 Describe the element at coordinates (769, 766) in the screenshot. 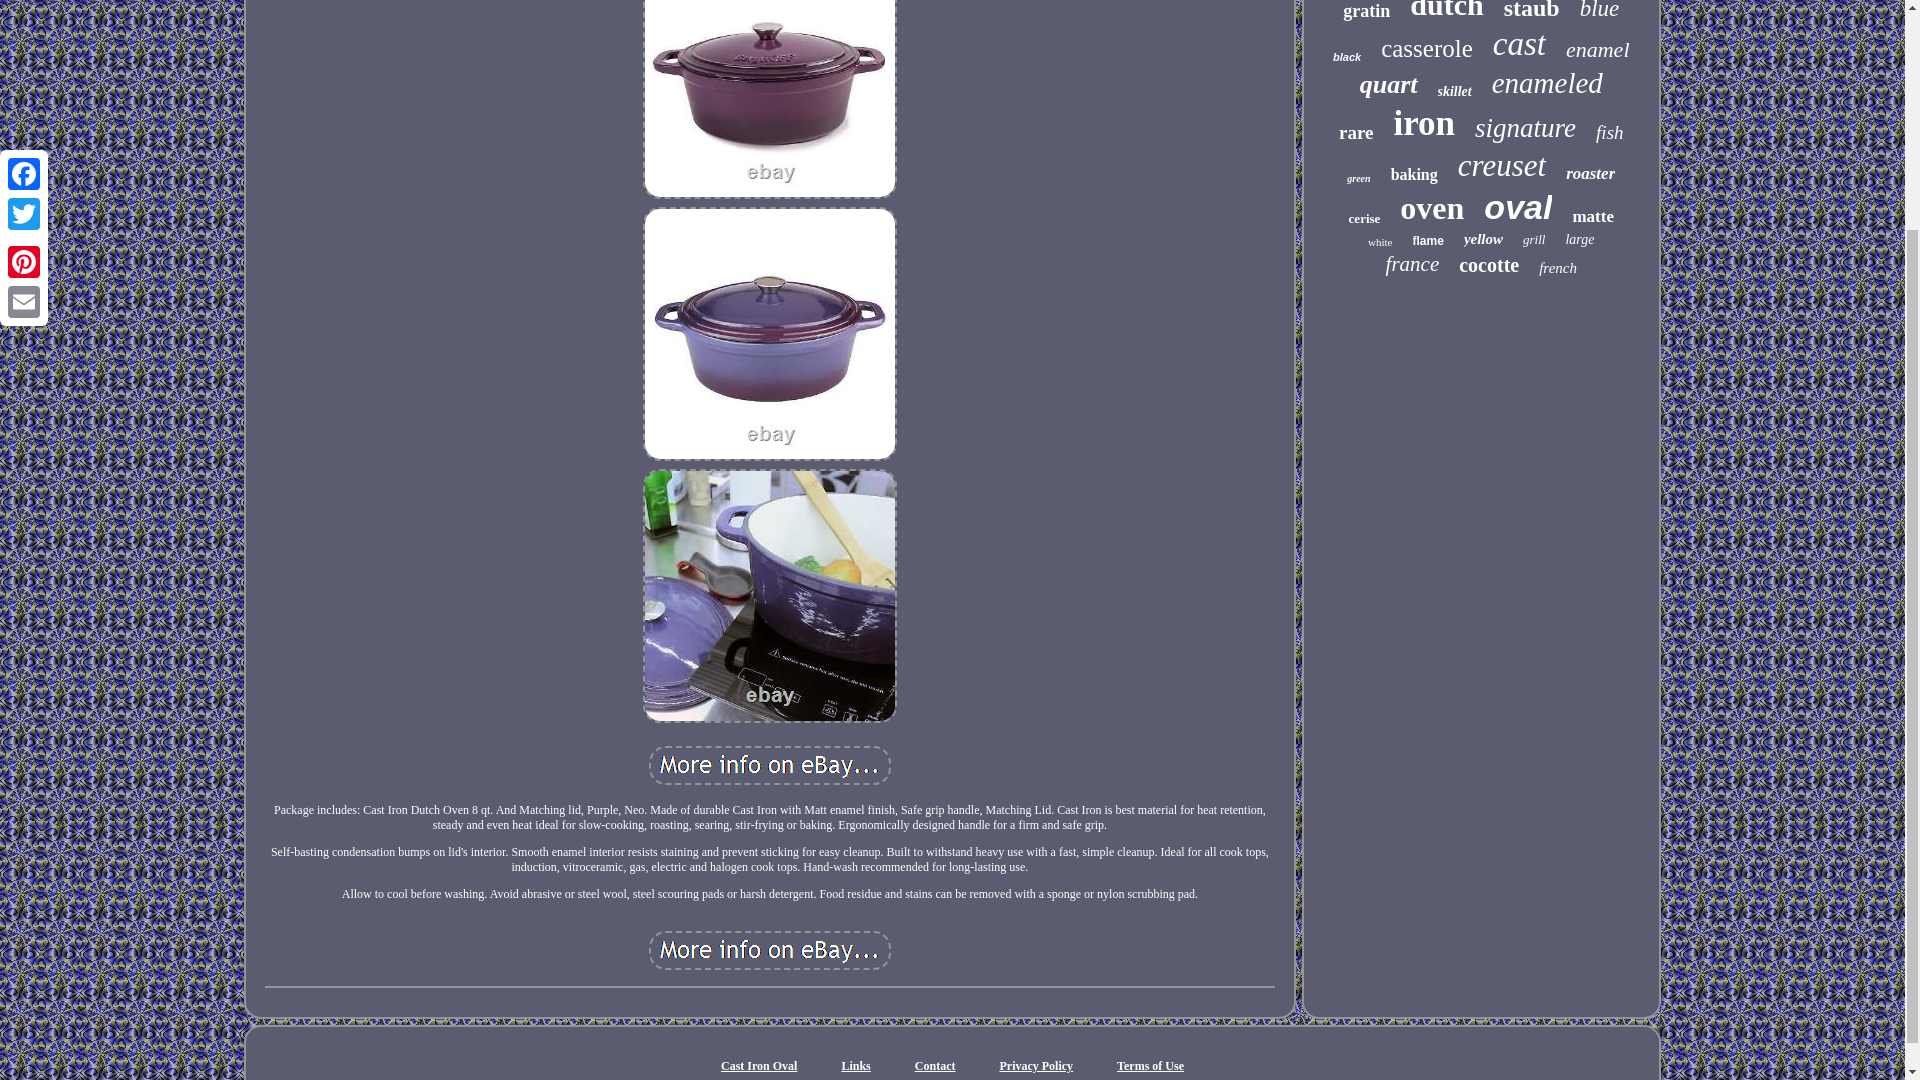

I see `Neo 8qt Cast Iron Oval Cov Casserole Purple` at that location.